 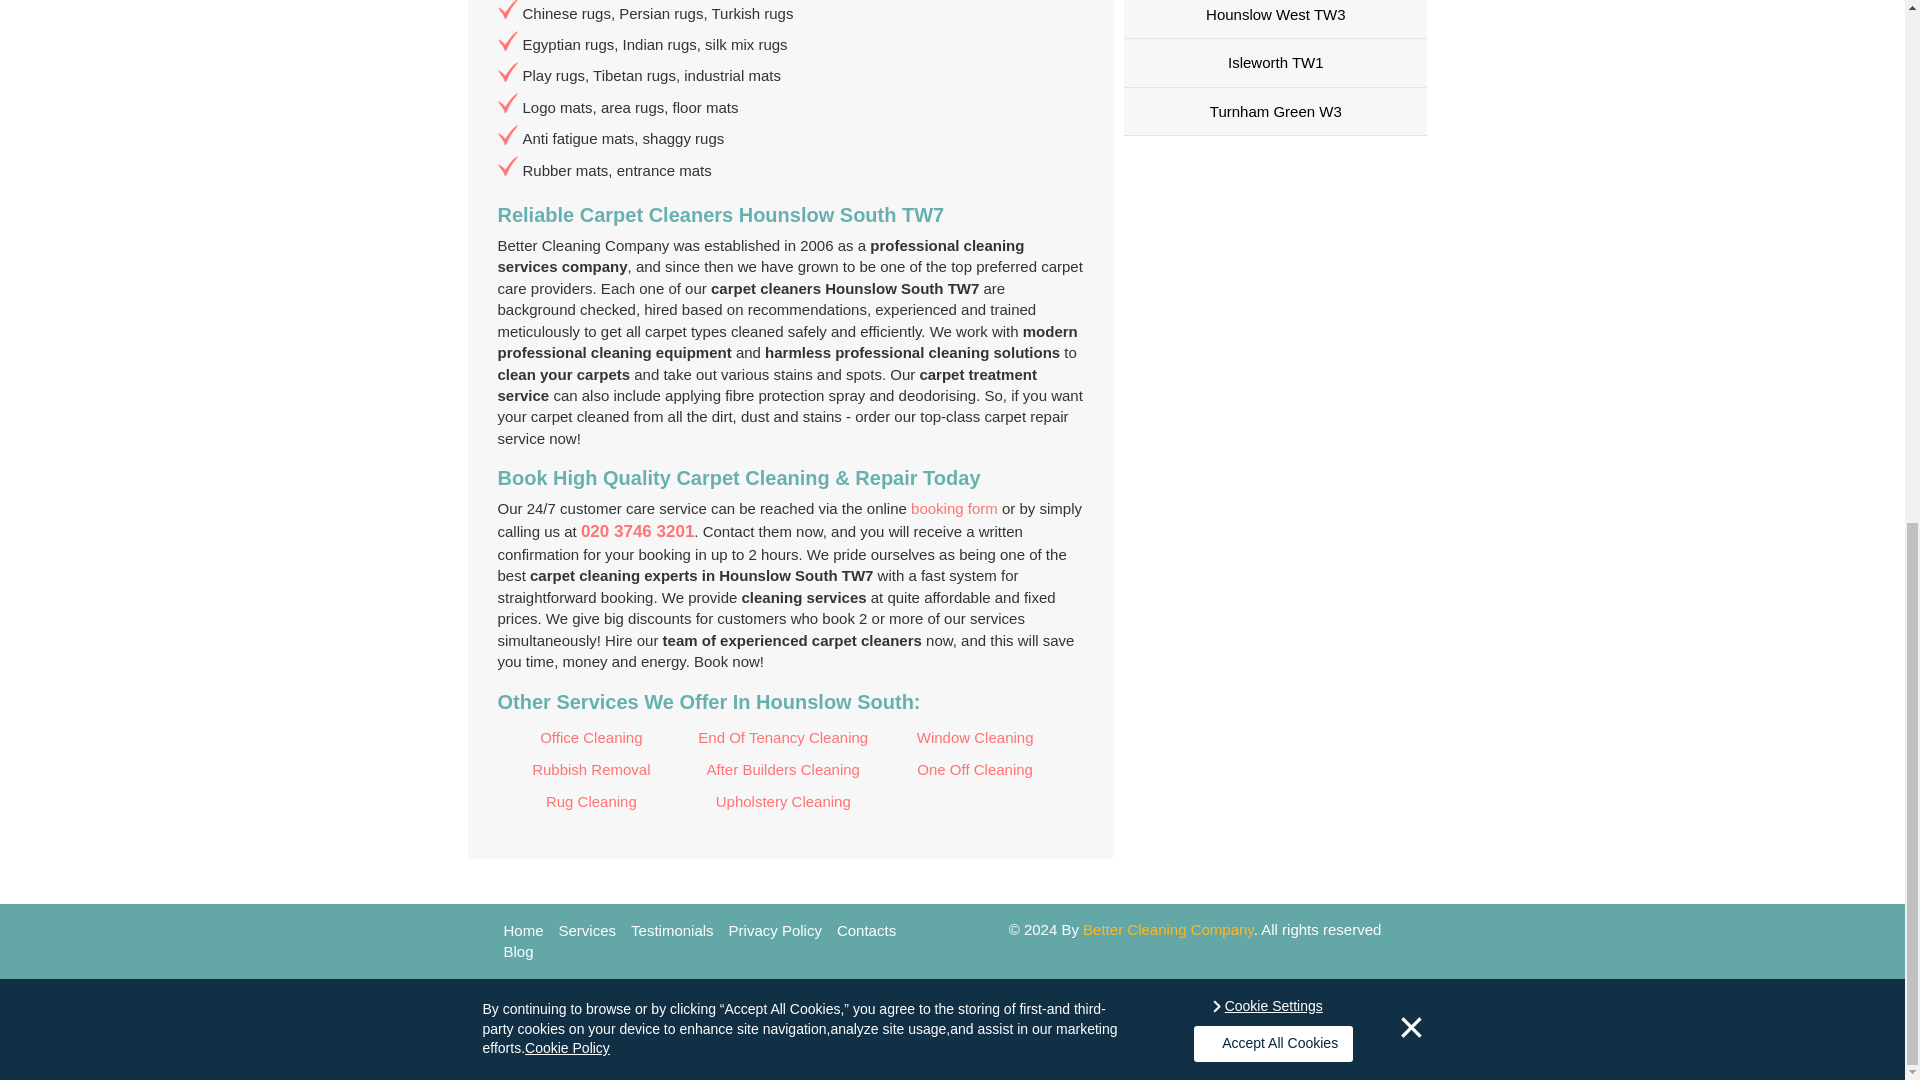 I want to click on booking form, so click(x=954, y=508).